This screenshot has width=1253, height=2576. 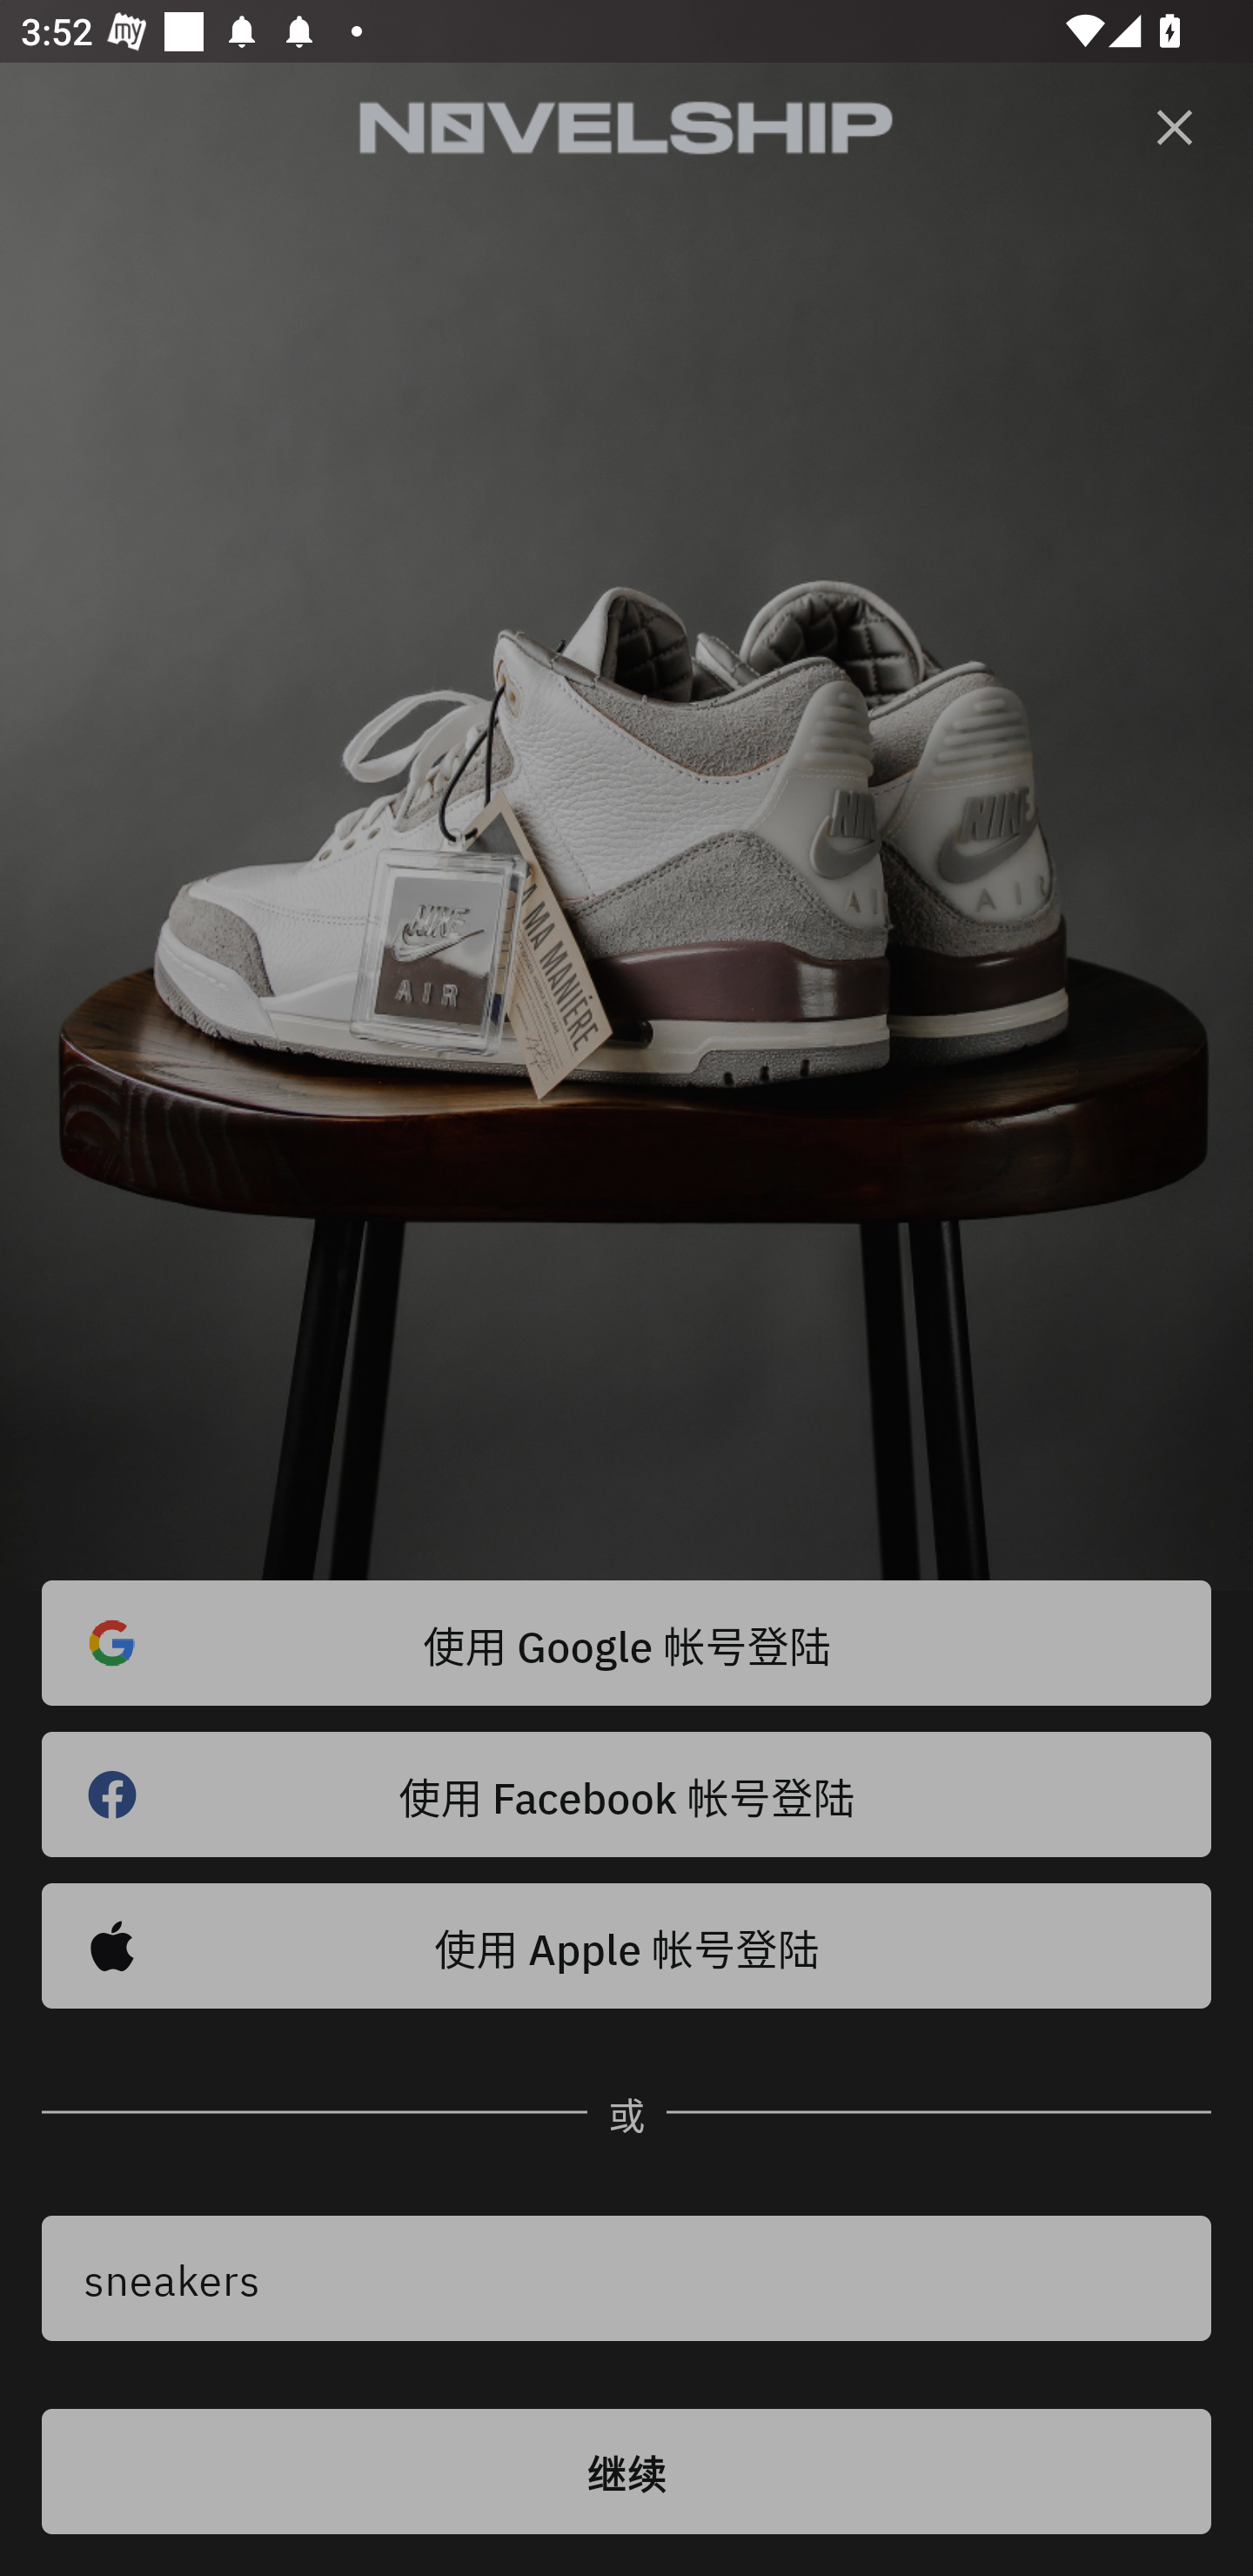 What do you see at coordinates (626, 2278) in the screenshot?
I see `sneakers` at bounding box center [626, 2278].